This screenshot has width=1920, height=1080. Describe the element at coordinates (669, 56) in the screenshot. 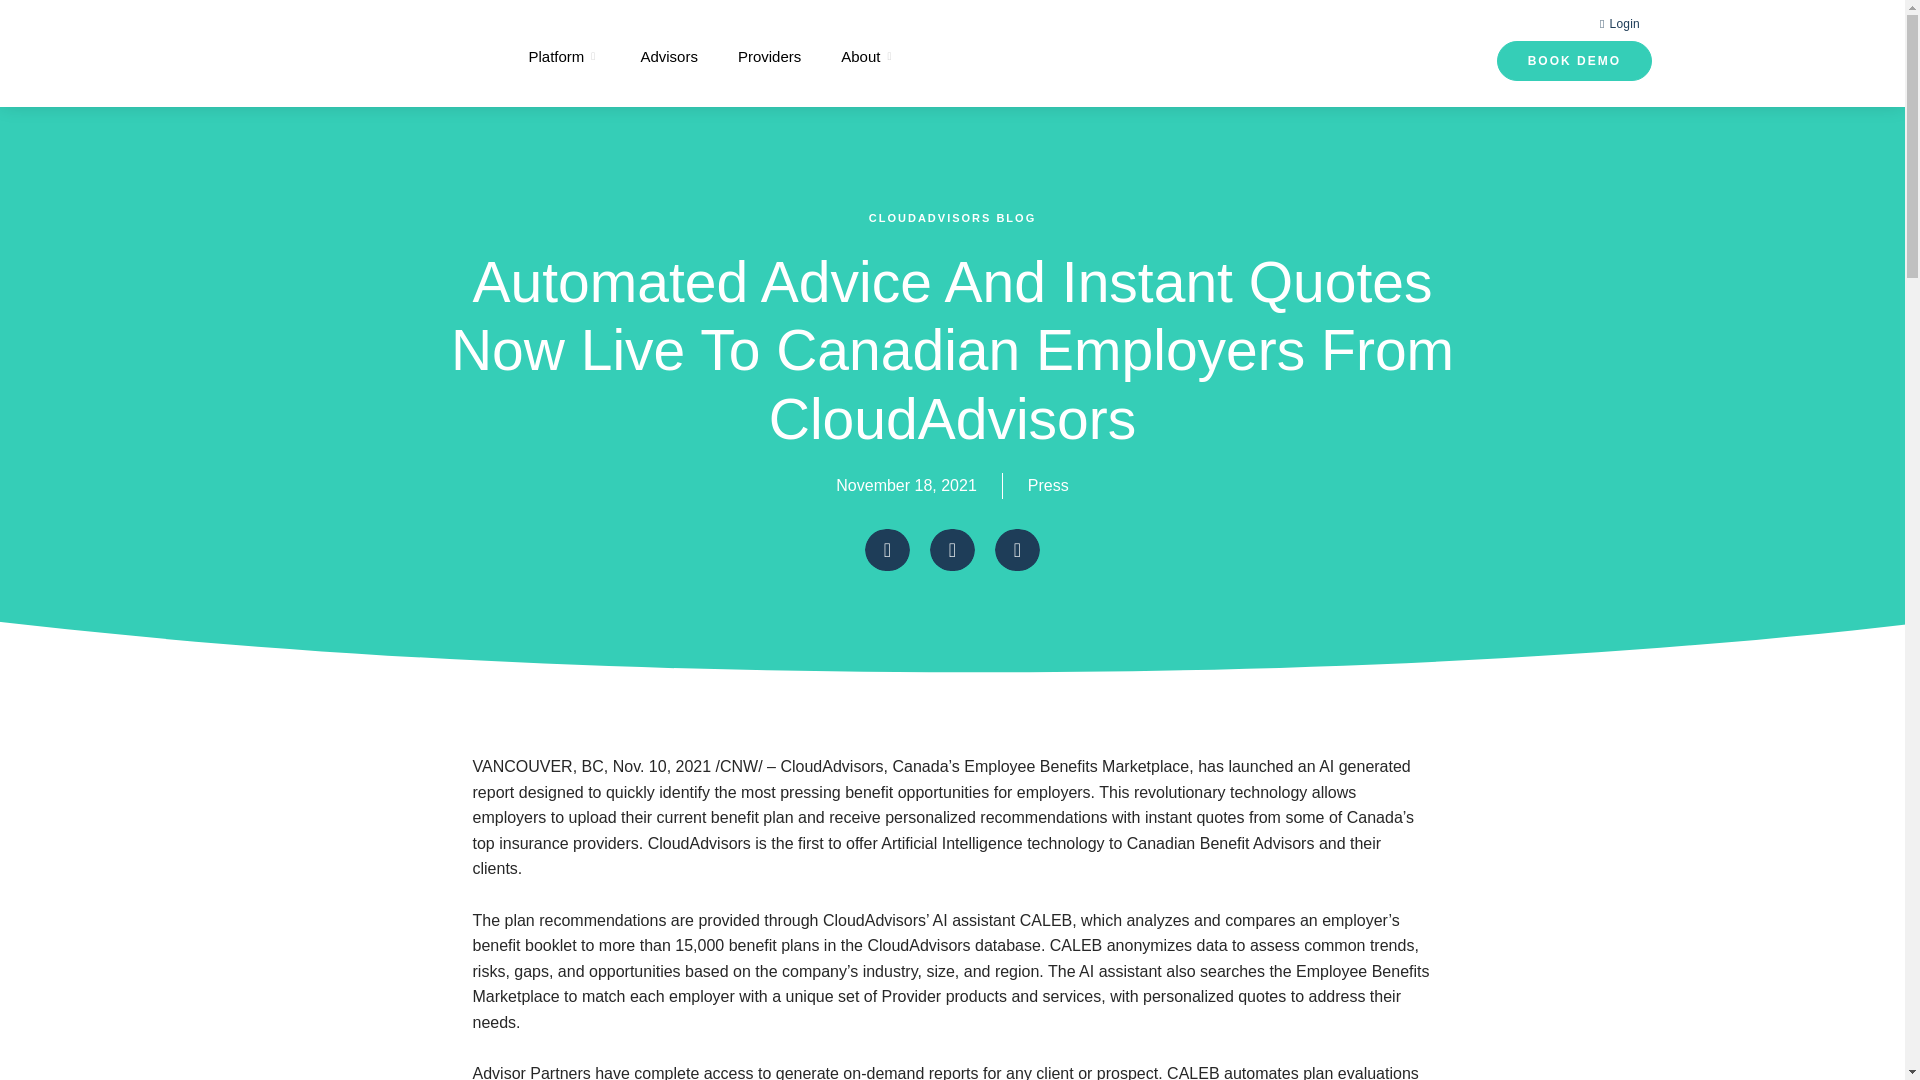

I see `Advisors` at that location.